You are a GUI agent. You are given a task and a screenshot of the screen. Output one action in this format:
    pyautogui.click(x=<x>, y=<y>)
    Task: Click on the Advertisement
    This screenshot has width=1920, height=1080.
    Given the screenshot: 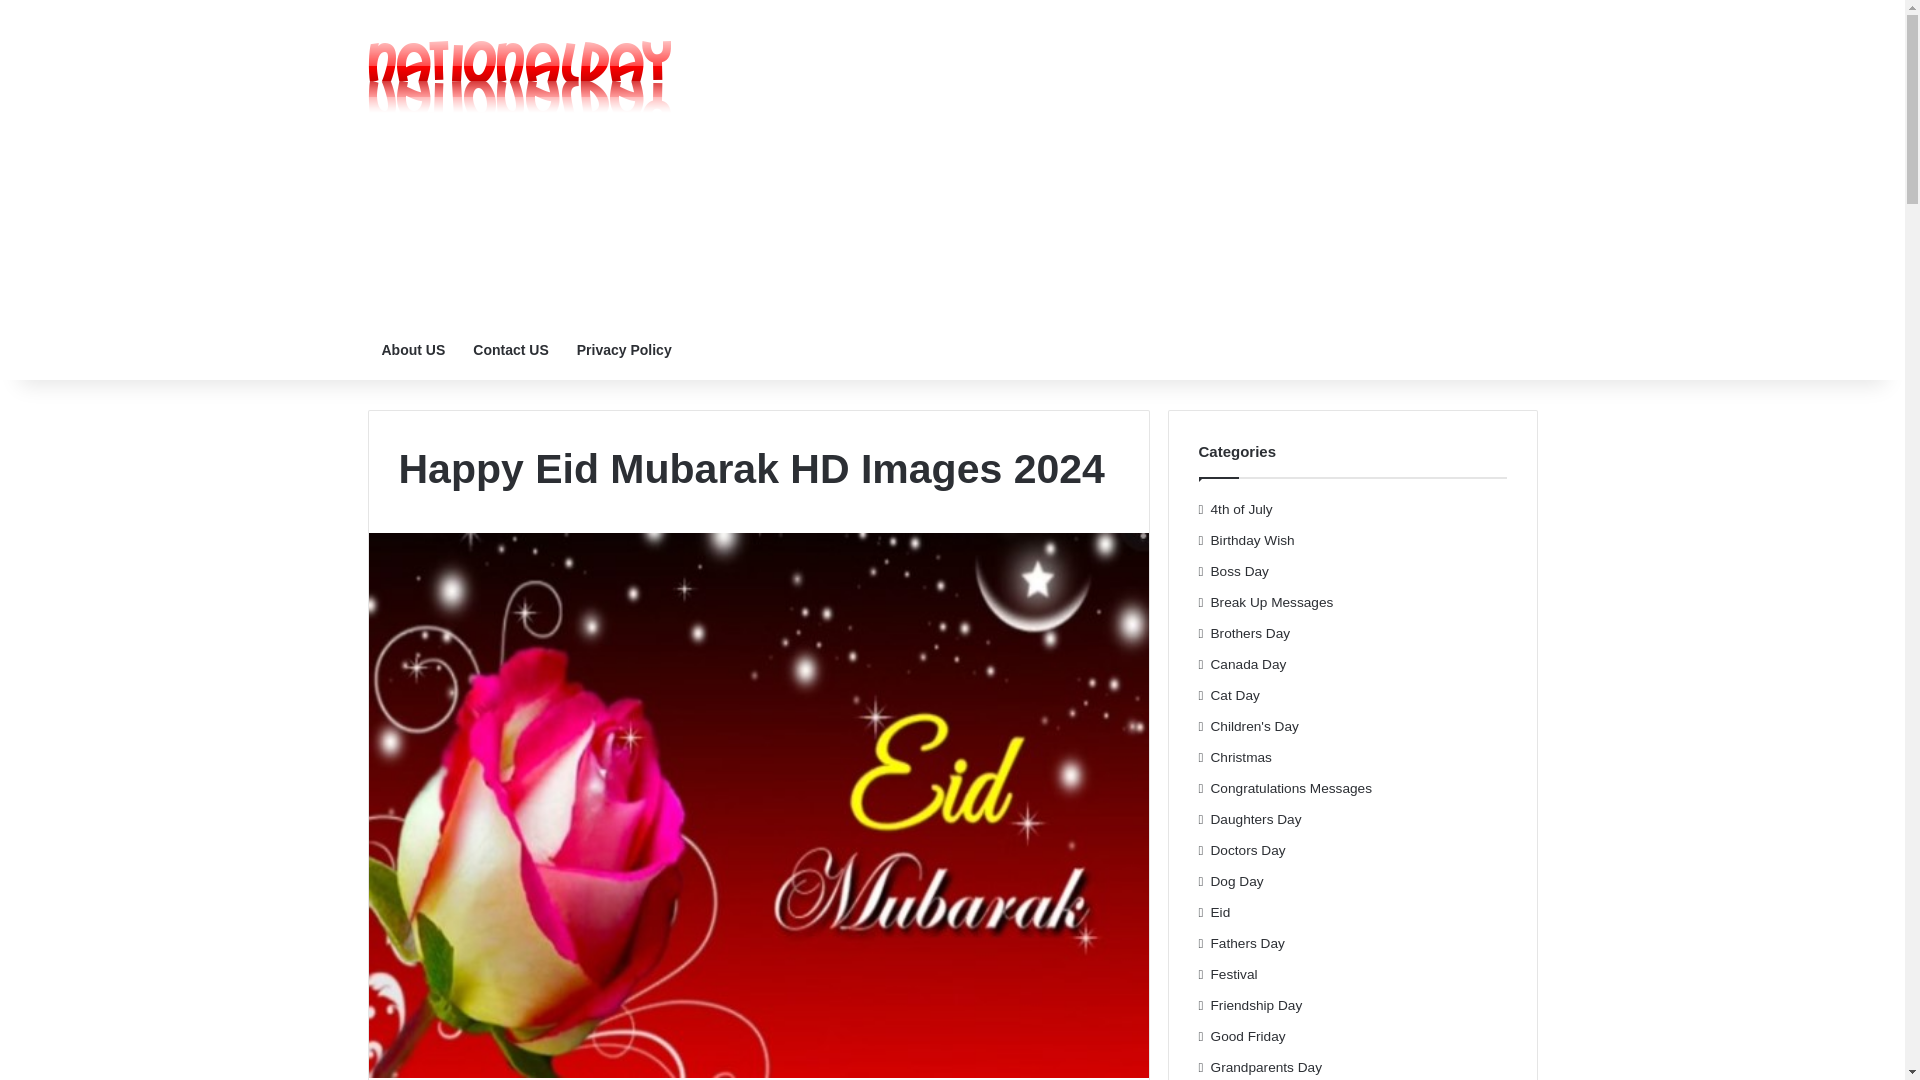 What is the action you would take?
    pyautogui.click(x=1152, y=160)
    